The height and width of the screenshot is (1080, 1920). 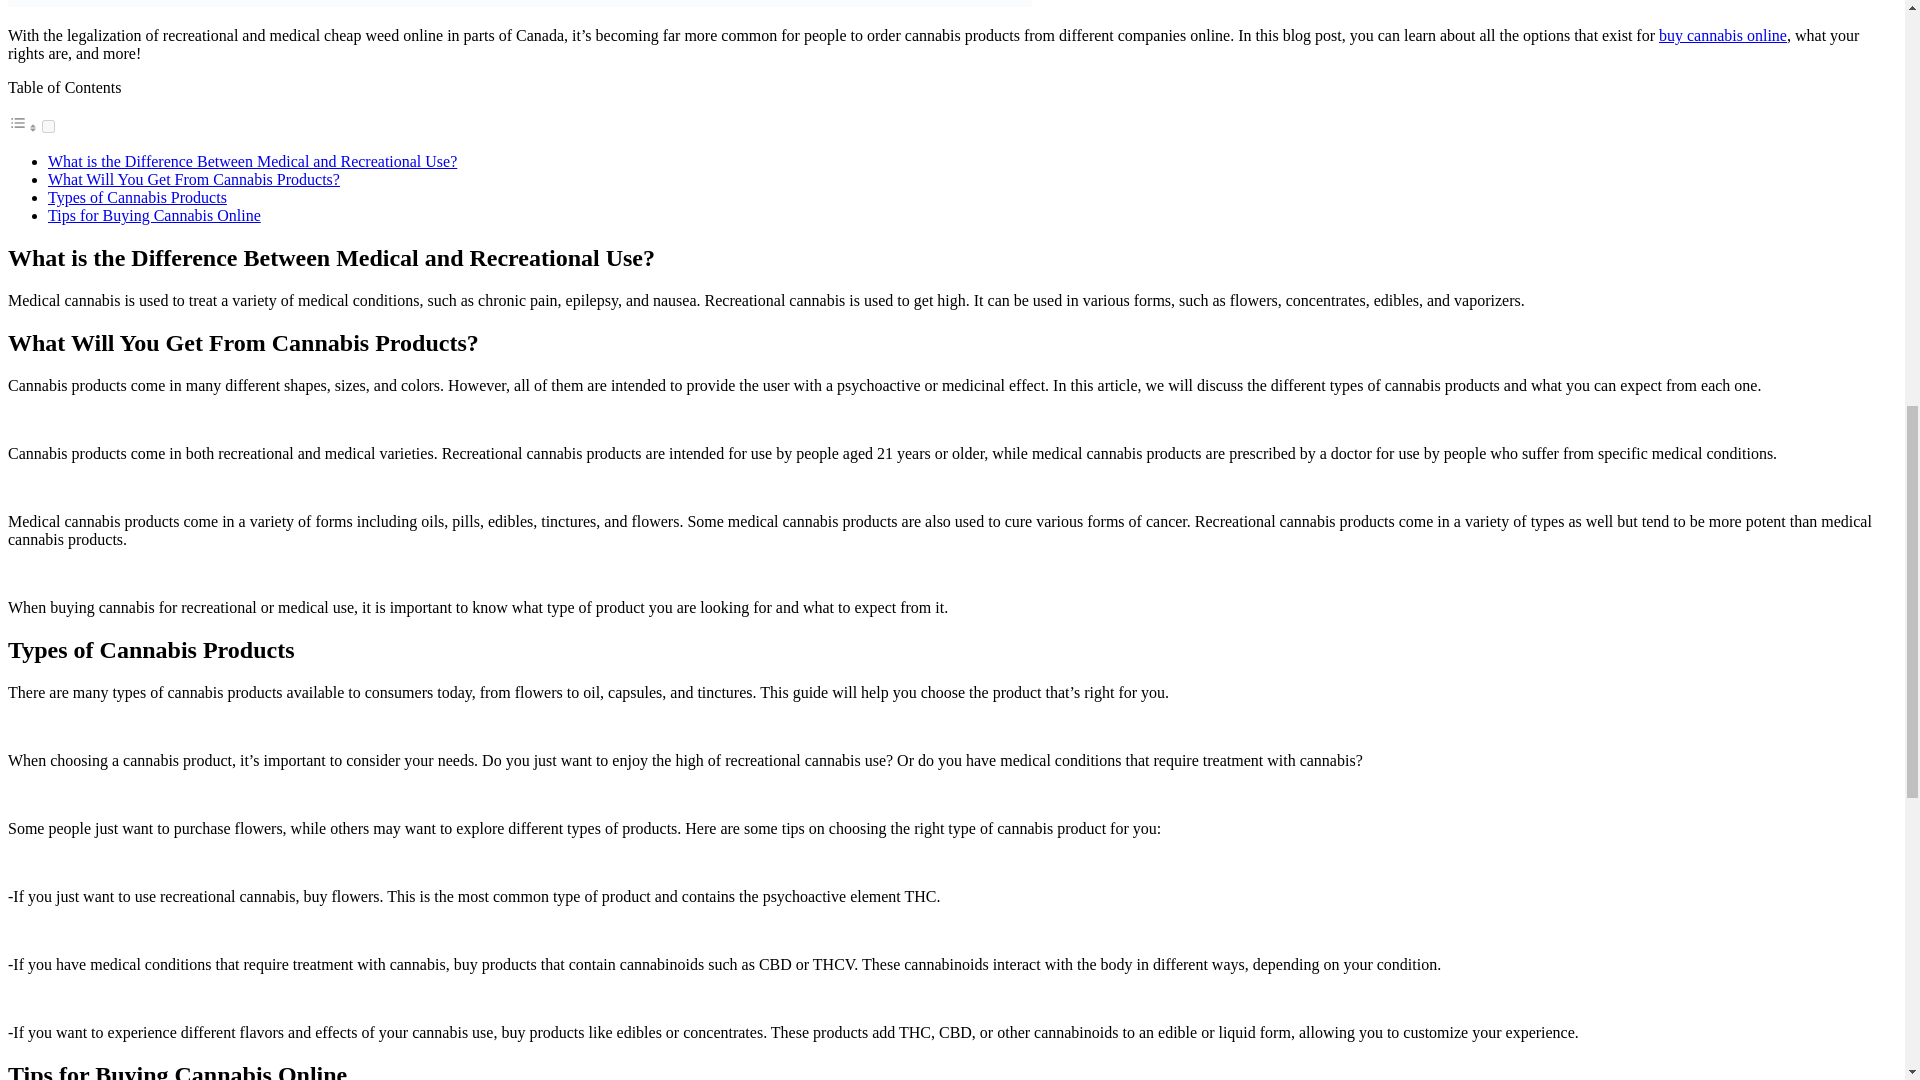 I want to click on on, so click(x=48, y=126).